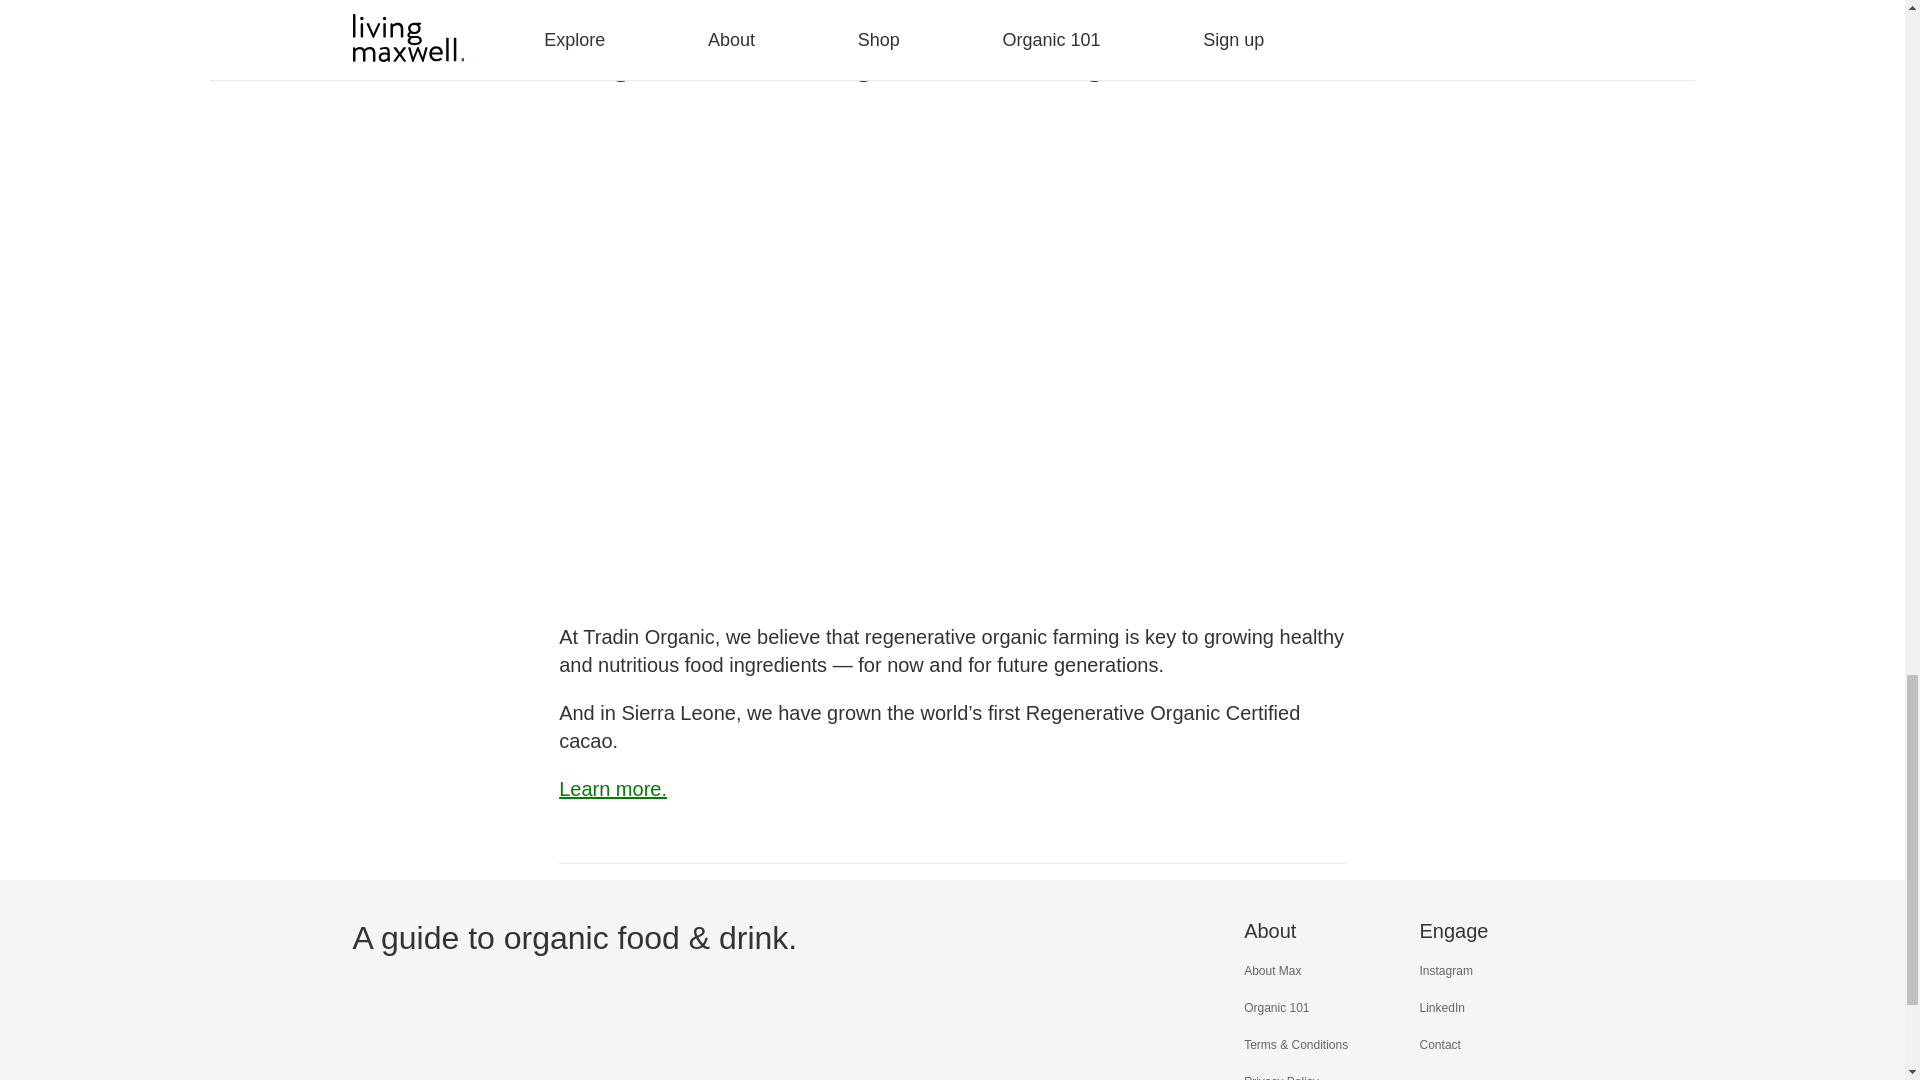 The width and height of the screenshot is (1920, 1080). Describe the element at coordinates (1276, 1008) in the screenshot. I see `Organic 101` at that location.